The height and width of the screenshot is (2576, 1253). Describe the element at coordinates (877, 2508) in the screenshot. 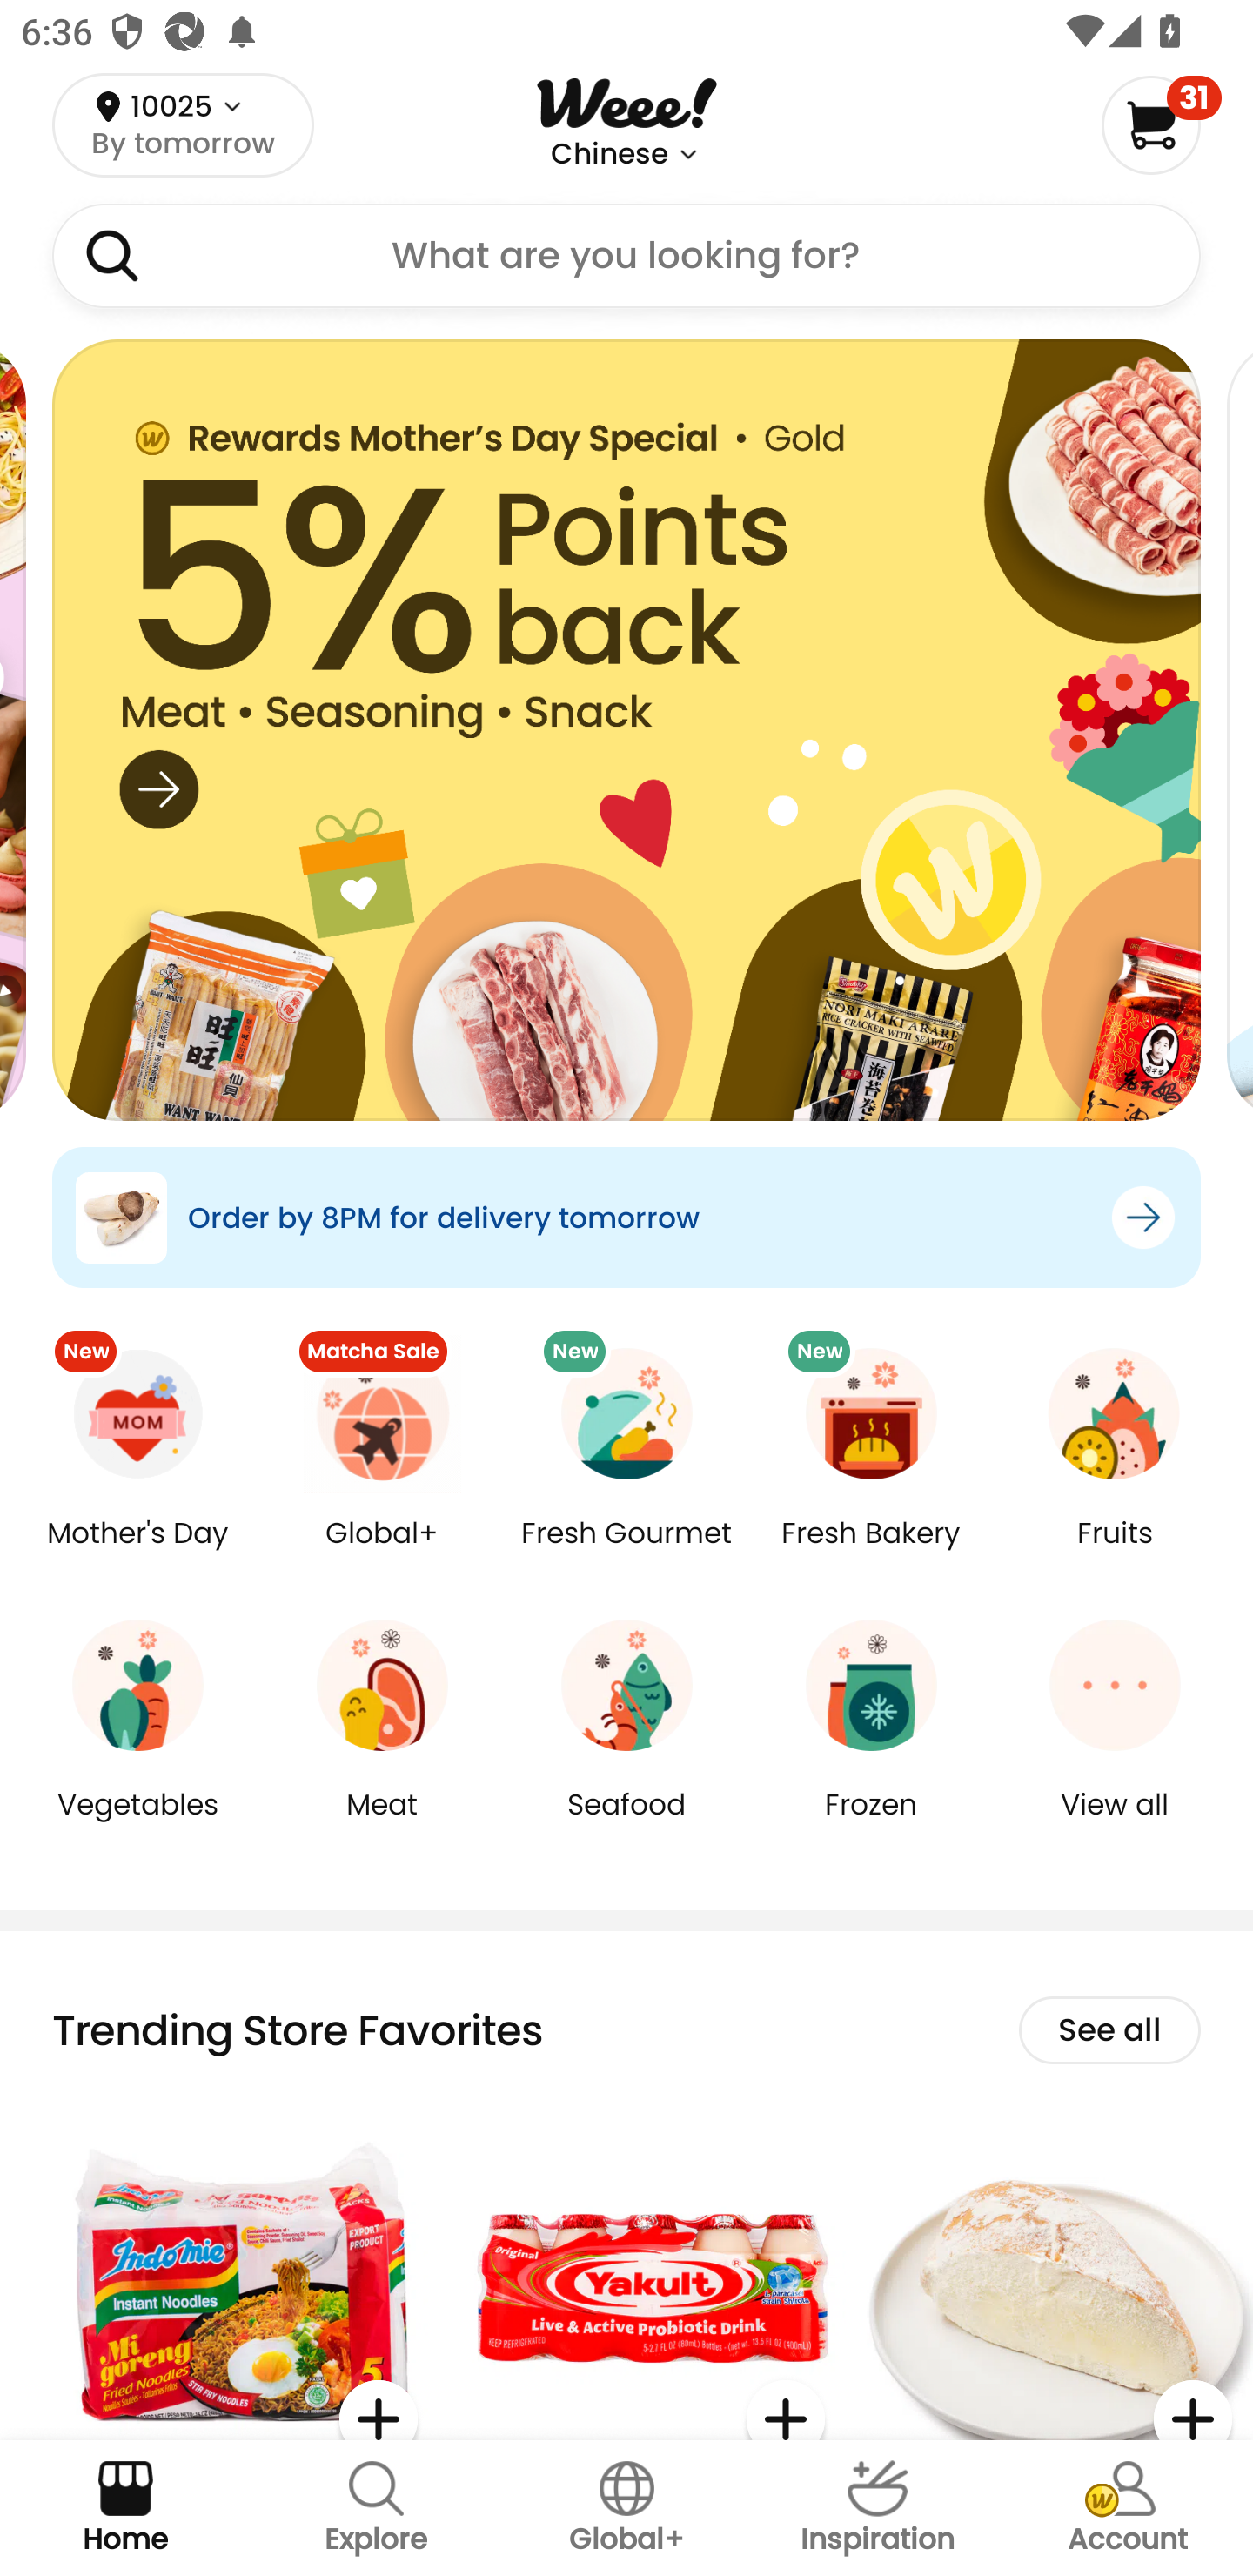

I see `Inspiration` at that location.